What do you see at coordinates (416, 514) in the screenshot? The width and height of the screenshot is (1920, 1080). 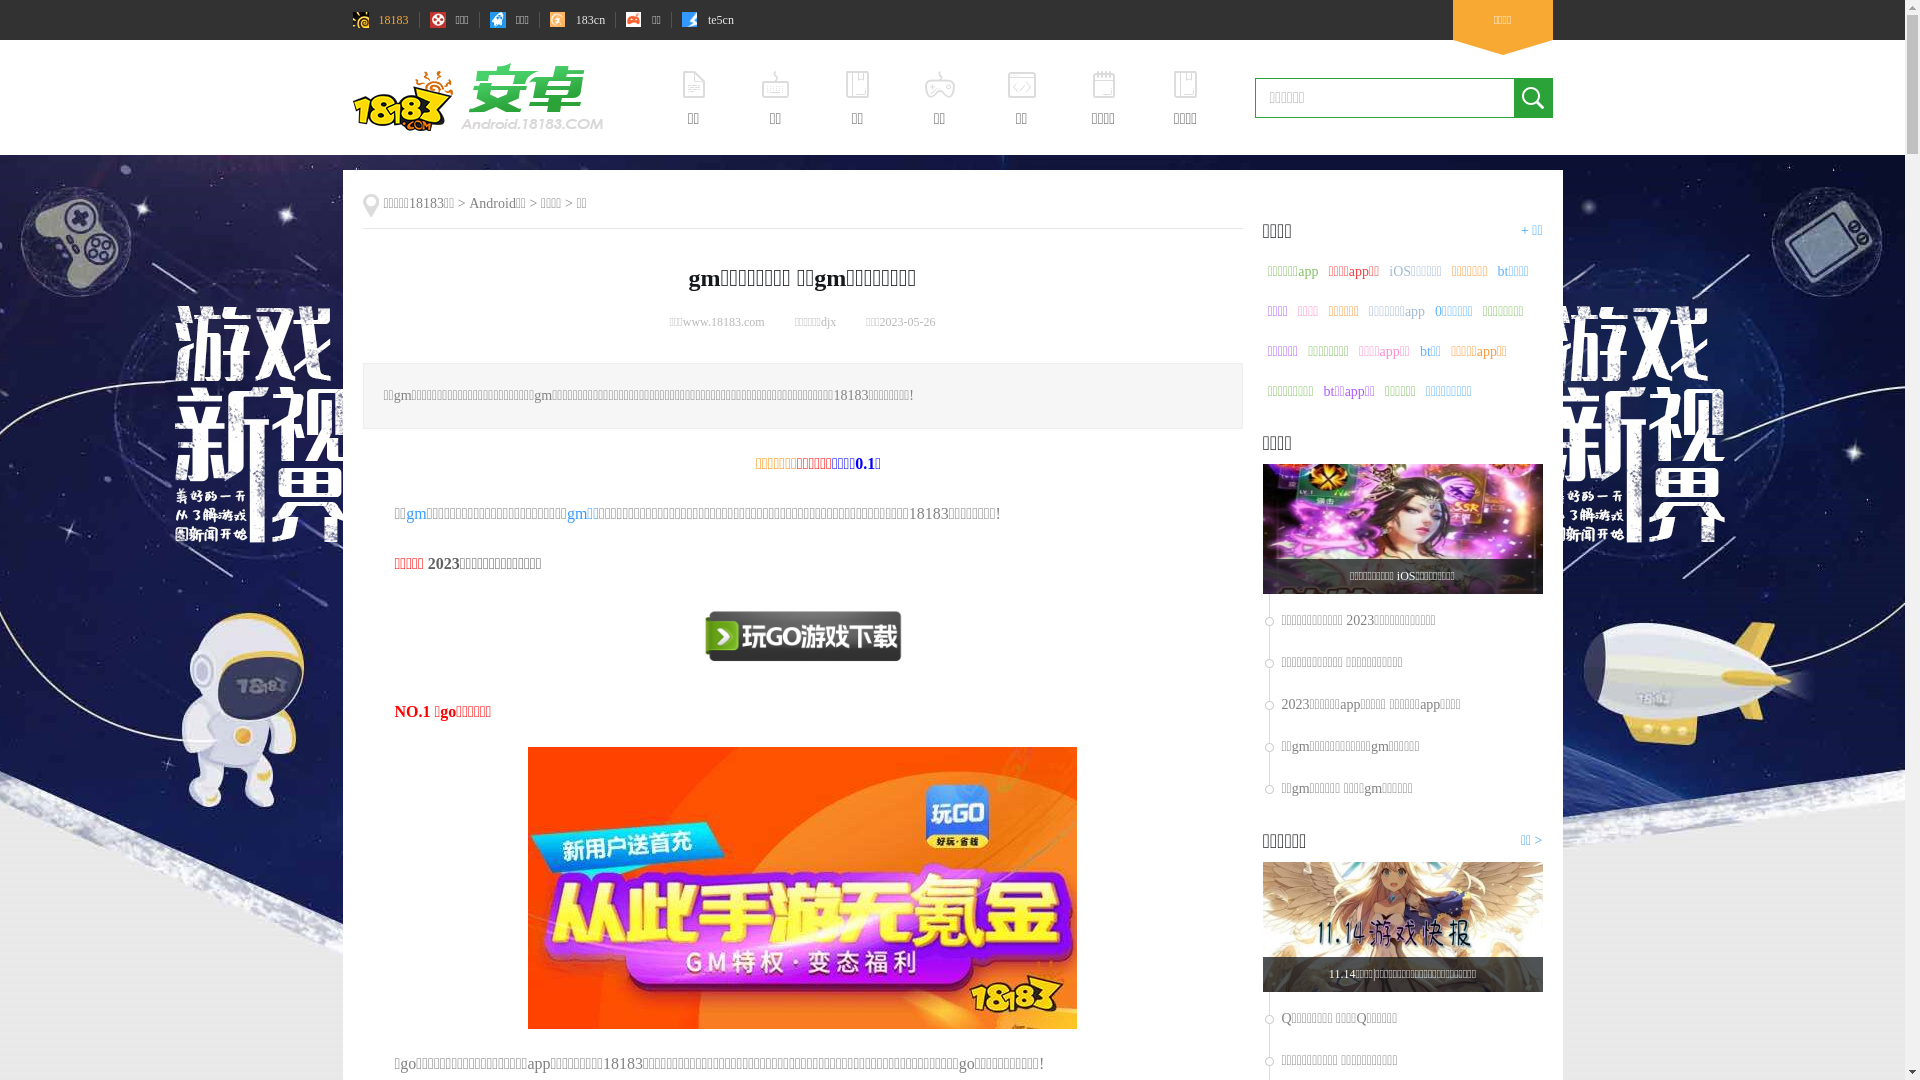 I see `gm` at bounding box center [416, 514].